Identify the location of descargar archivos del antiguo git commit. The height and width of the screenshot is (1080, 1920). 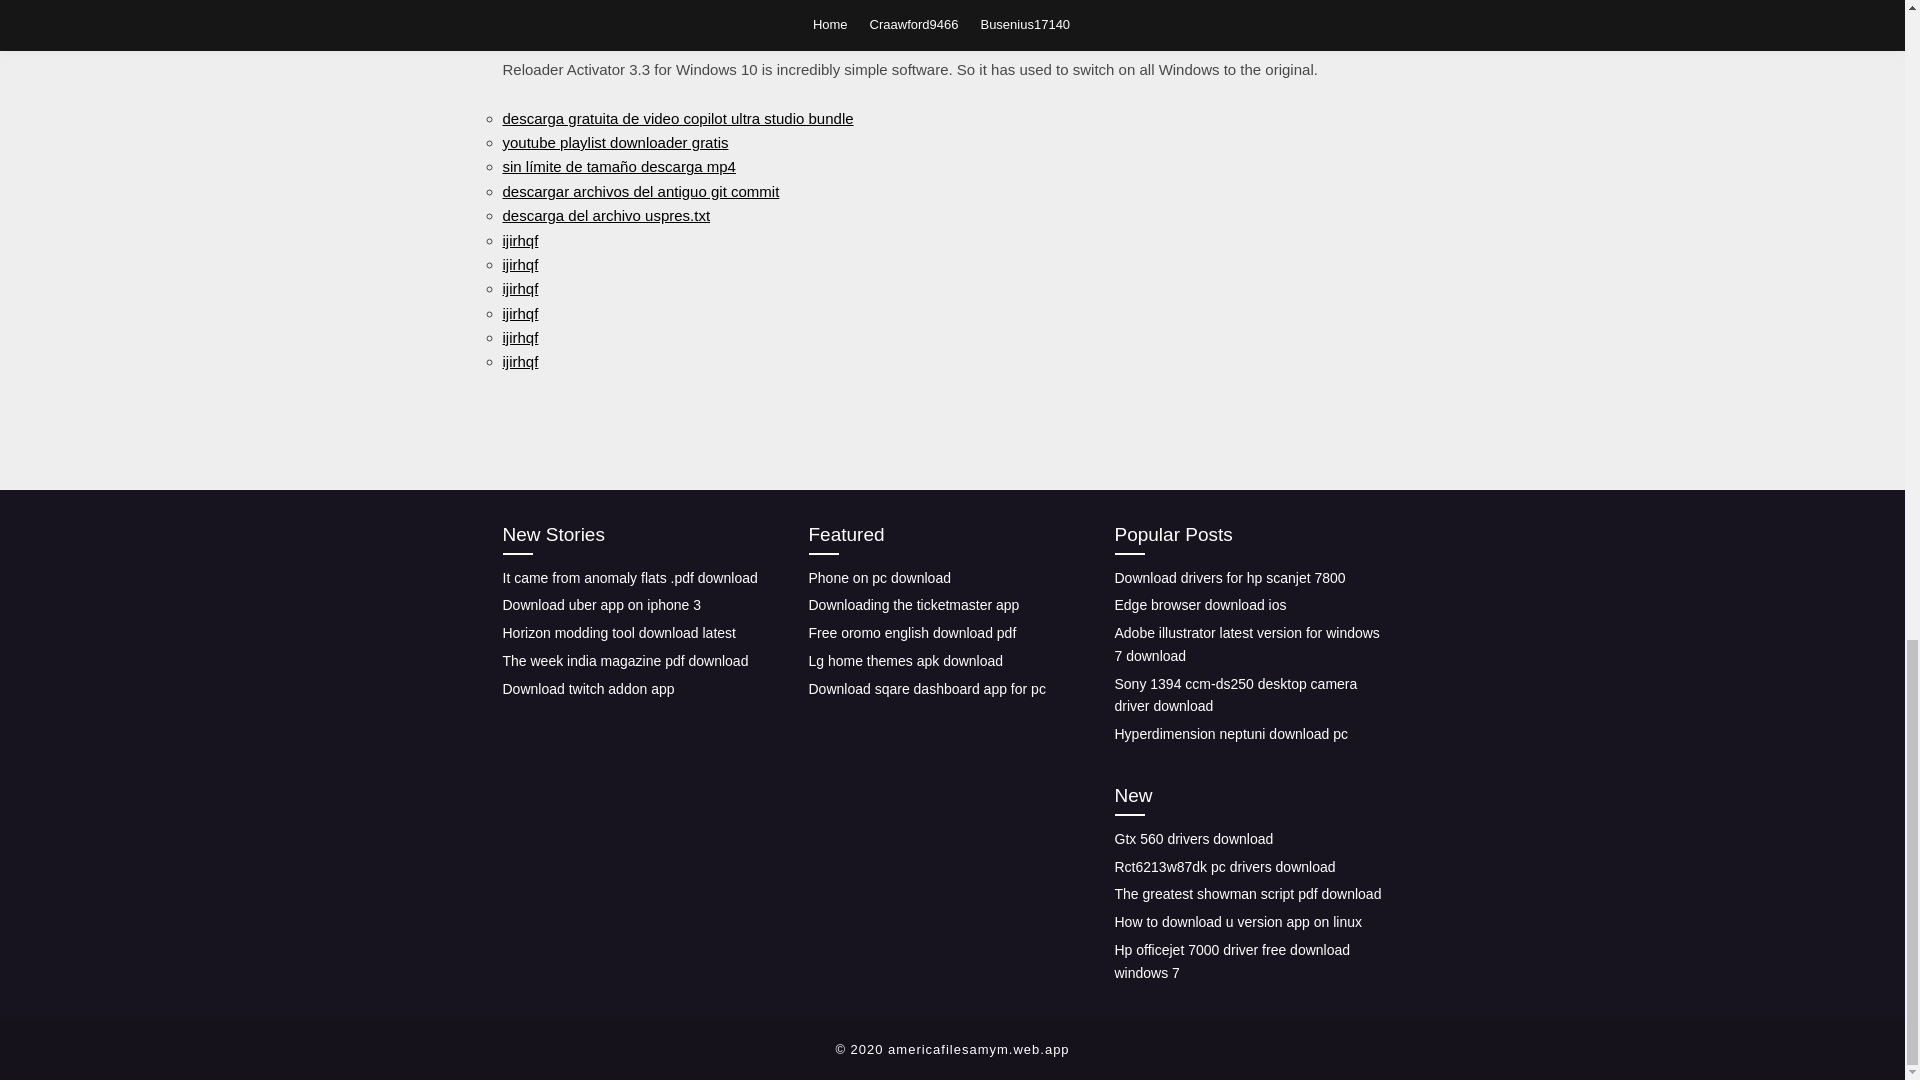
(640, 190).